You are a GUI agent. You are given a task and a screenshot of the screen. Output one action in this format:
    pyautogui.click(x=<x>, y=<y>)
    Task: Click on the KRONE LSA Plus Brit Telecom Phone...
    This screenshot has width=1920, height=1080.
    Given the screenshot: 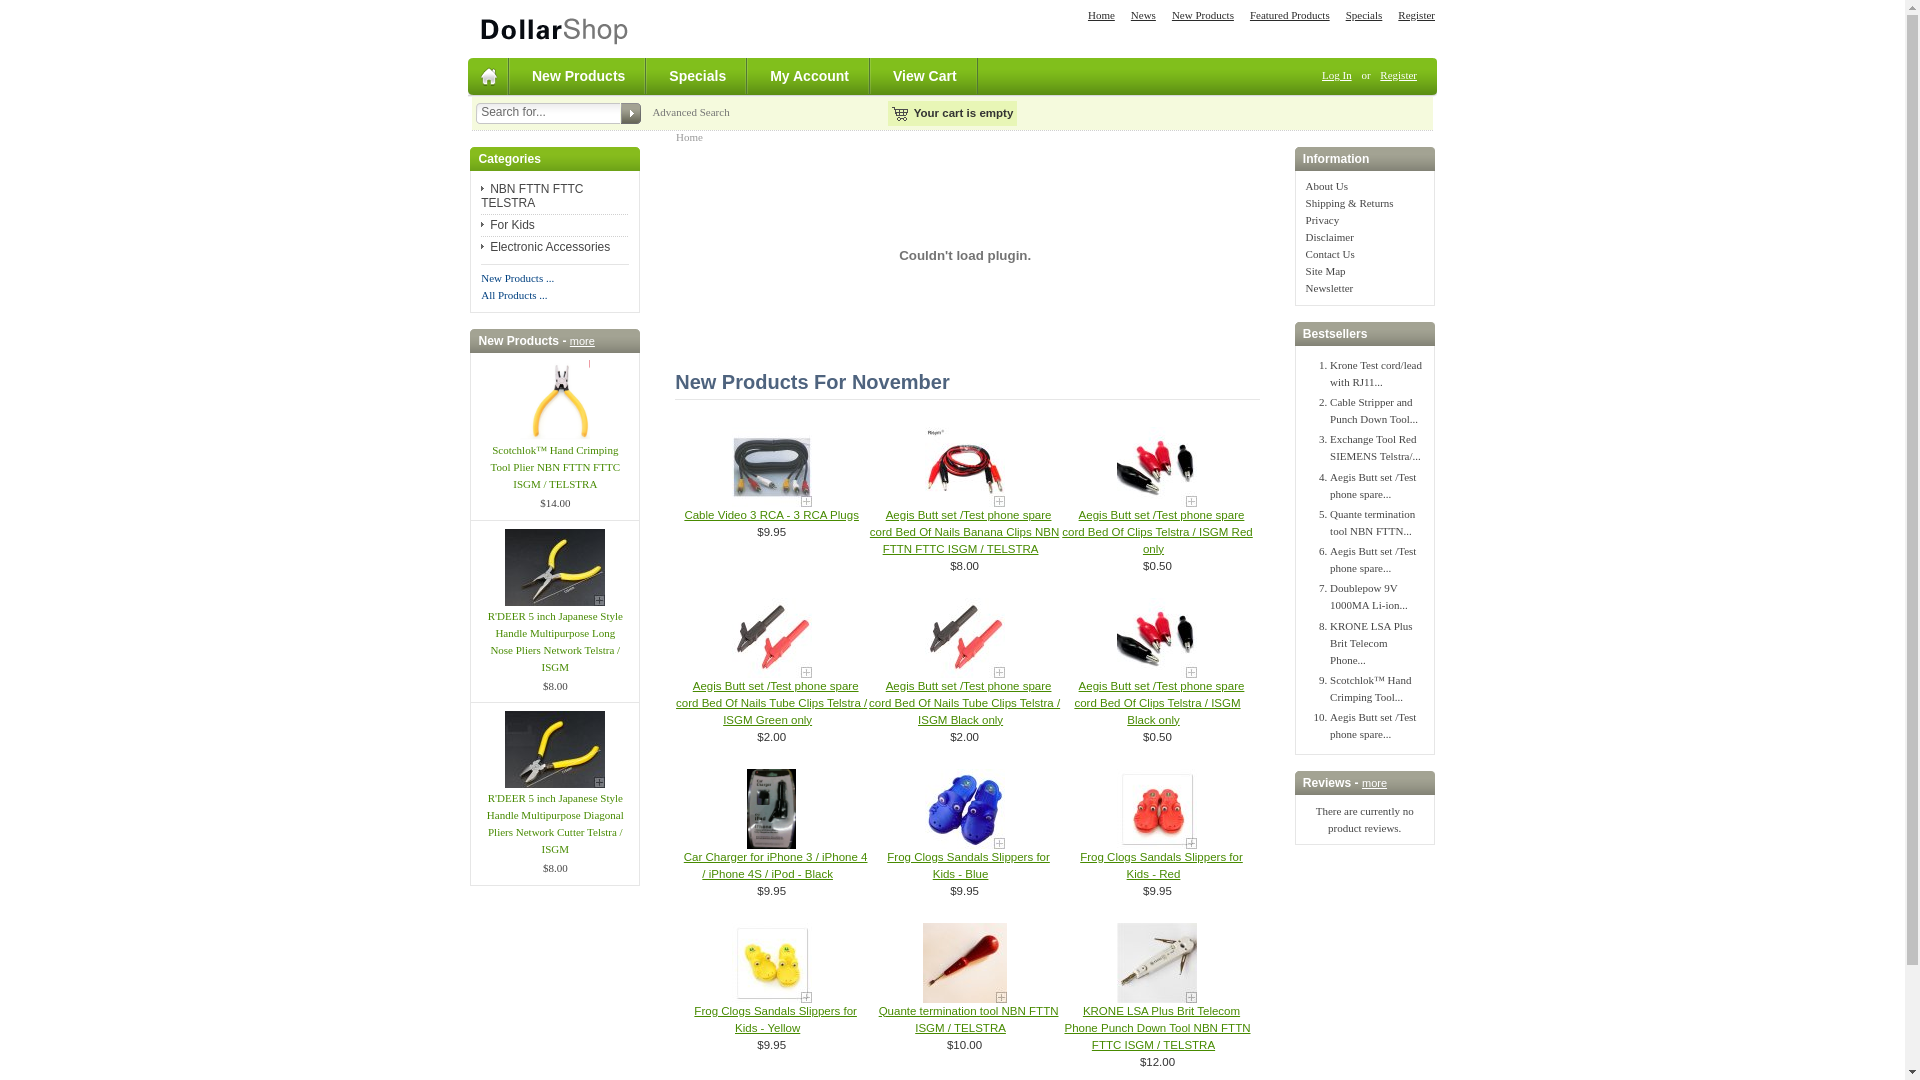 What is the action you would take?
    pyautogui.click(x=1372, y=643)
    